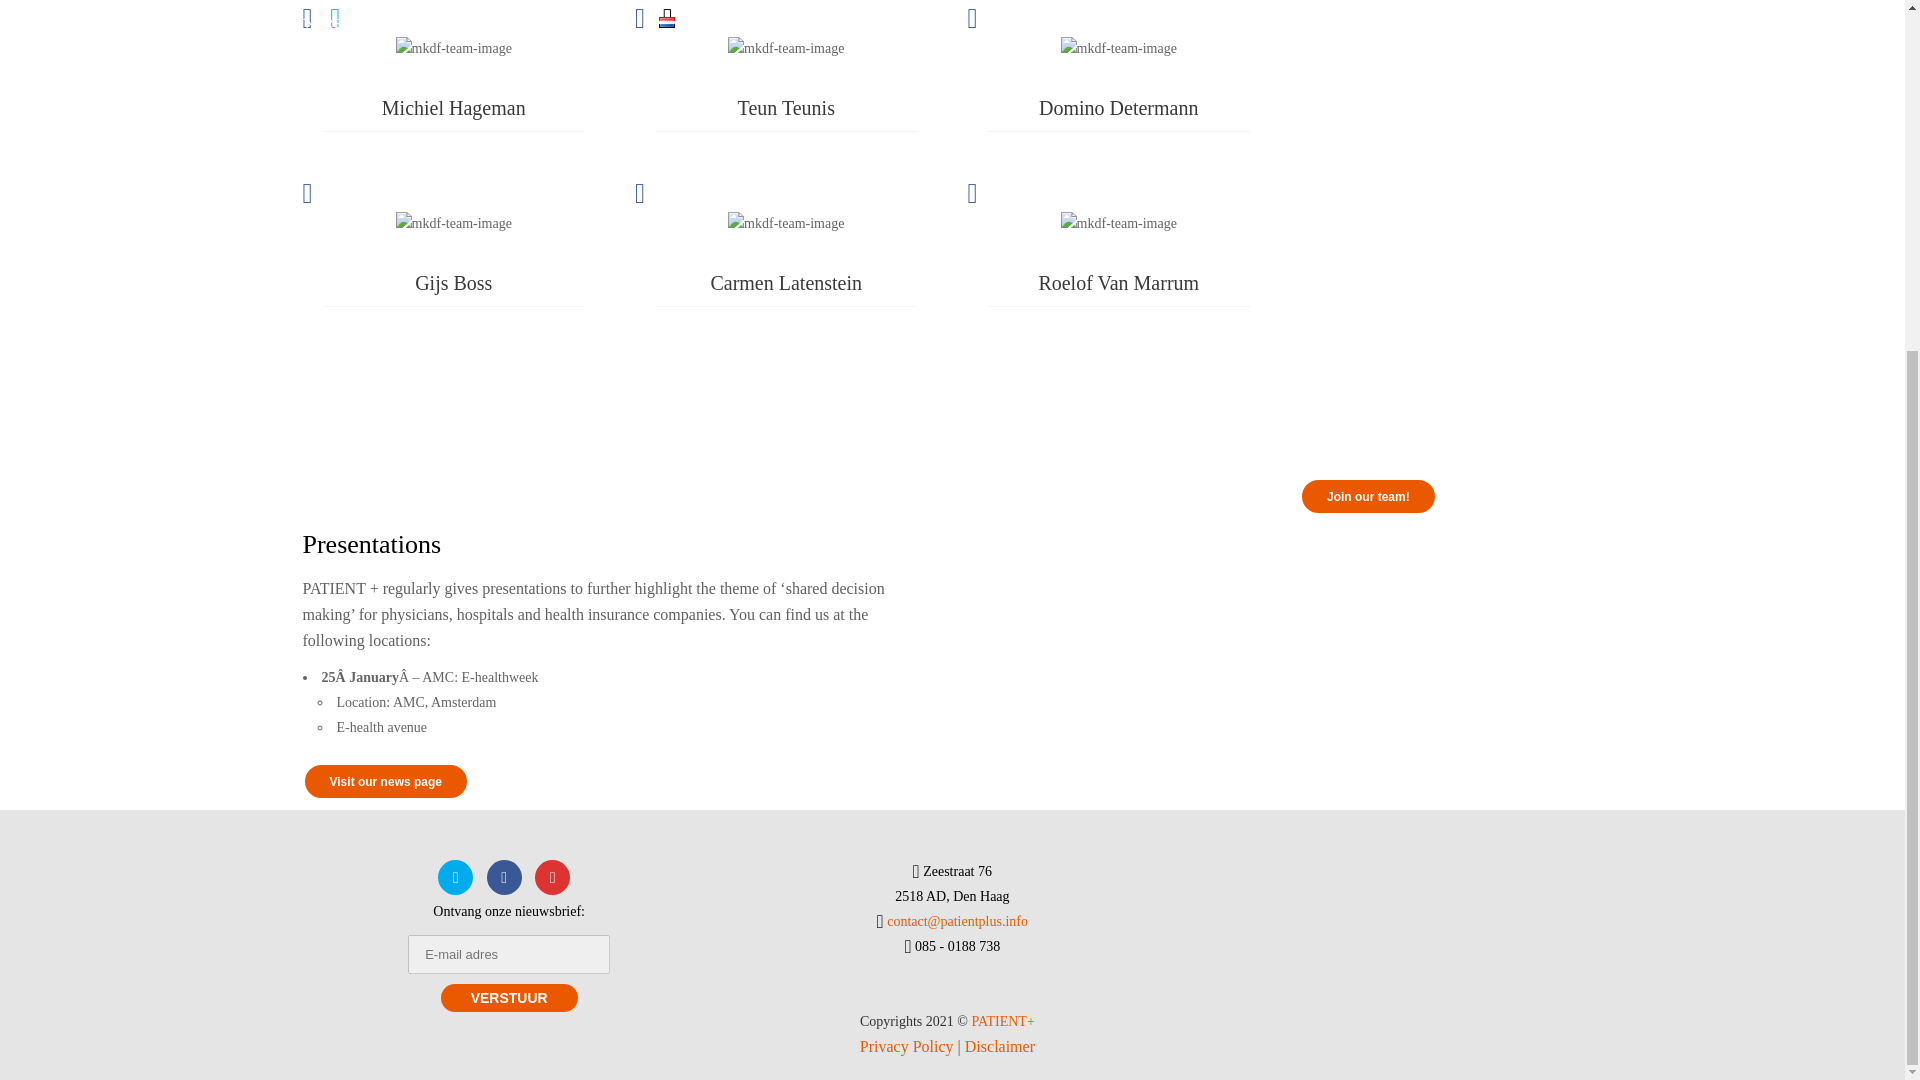  I want to click on Visit our news page, so click(384, 781).